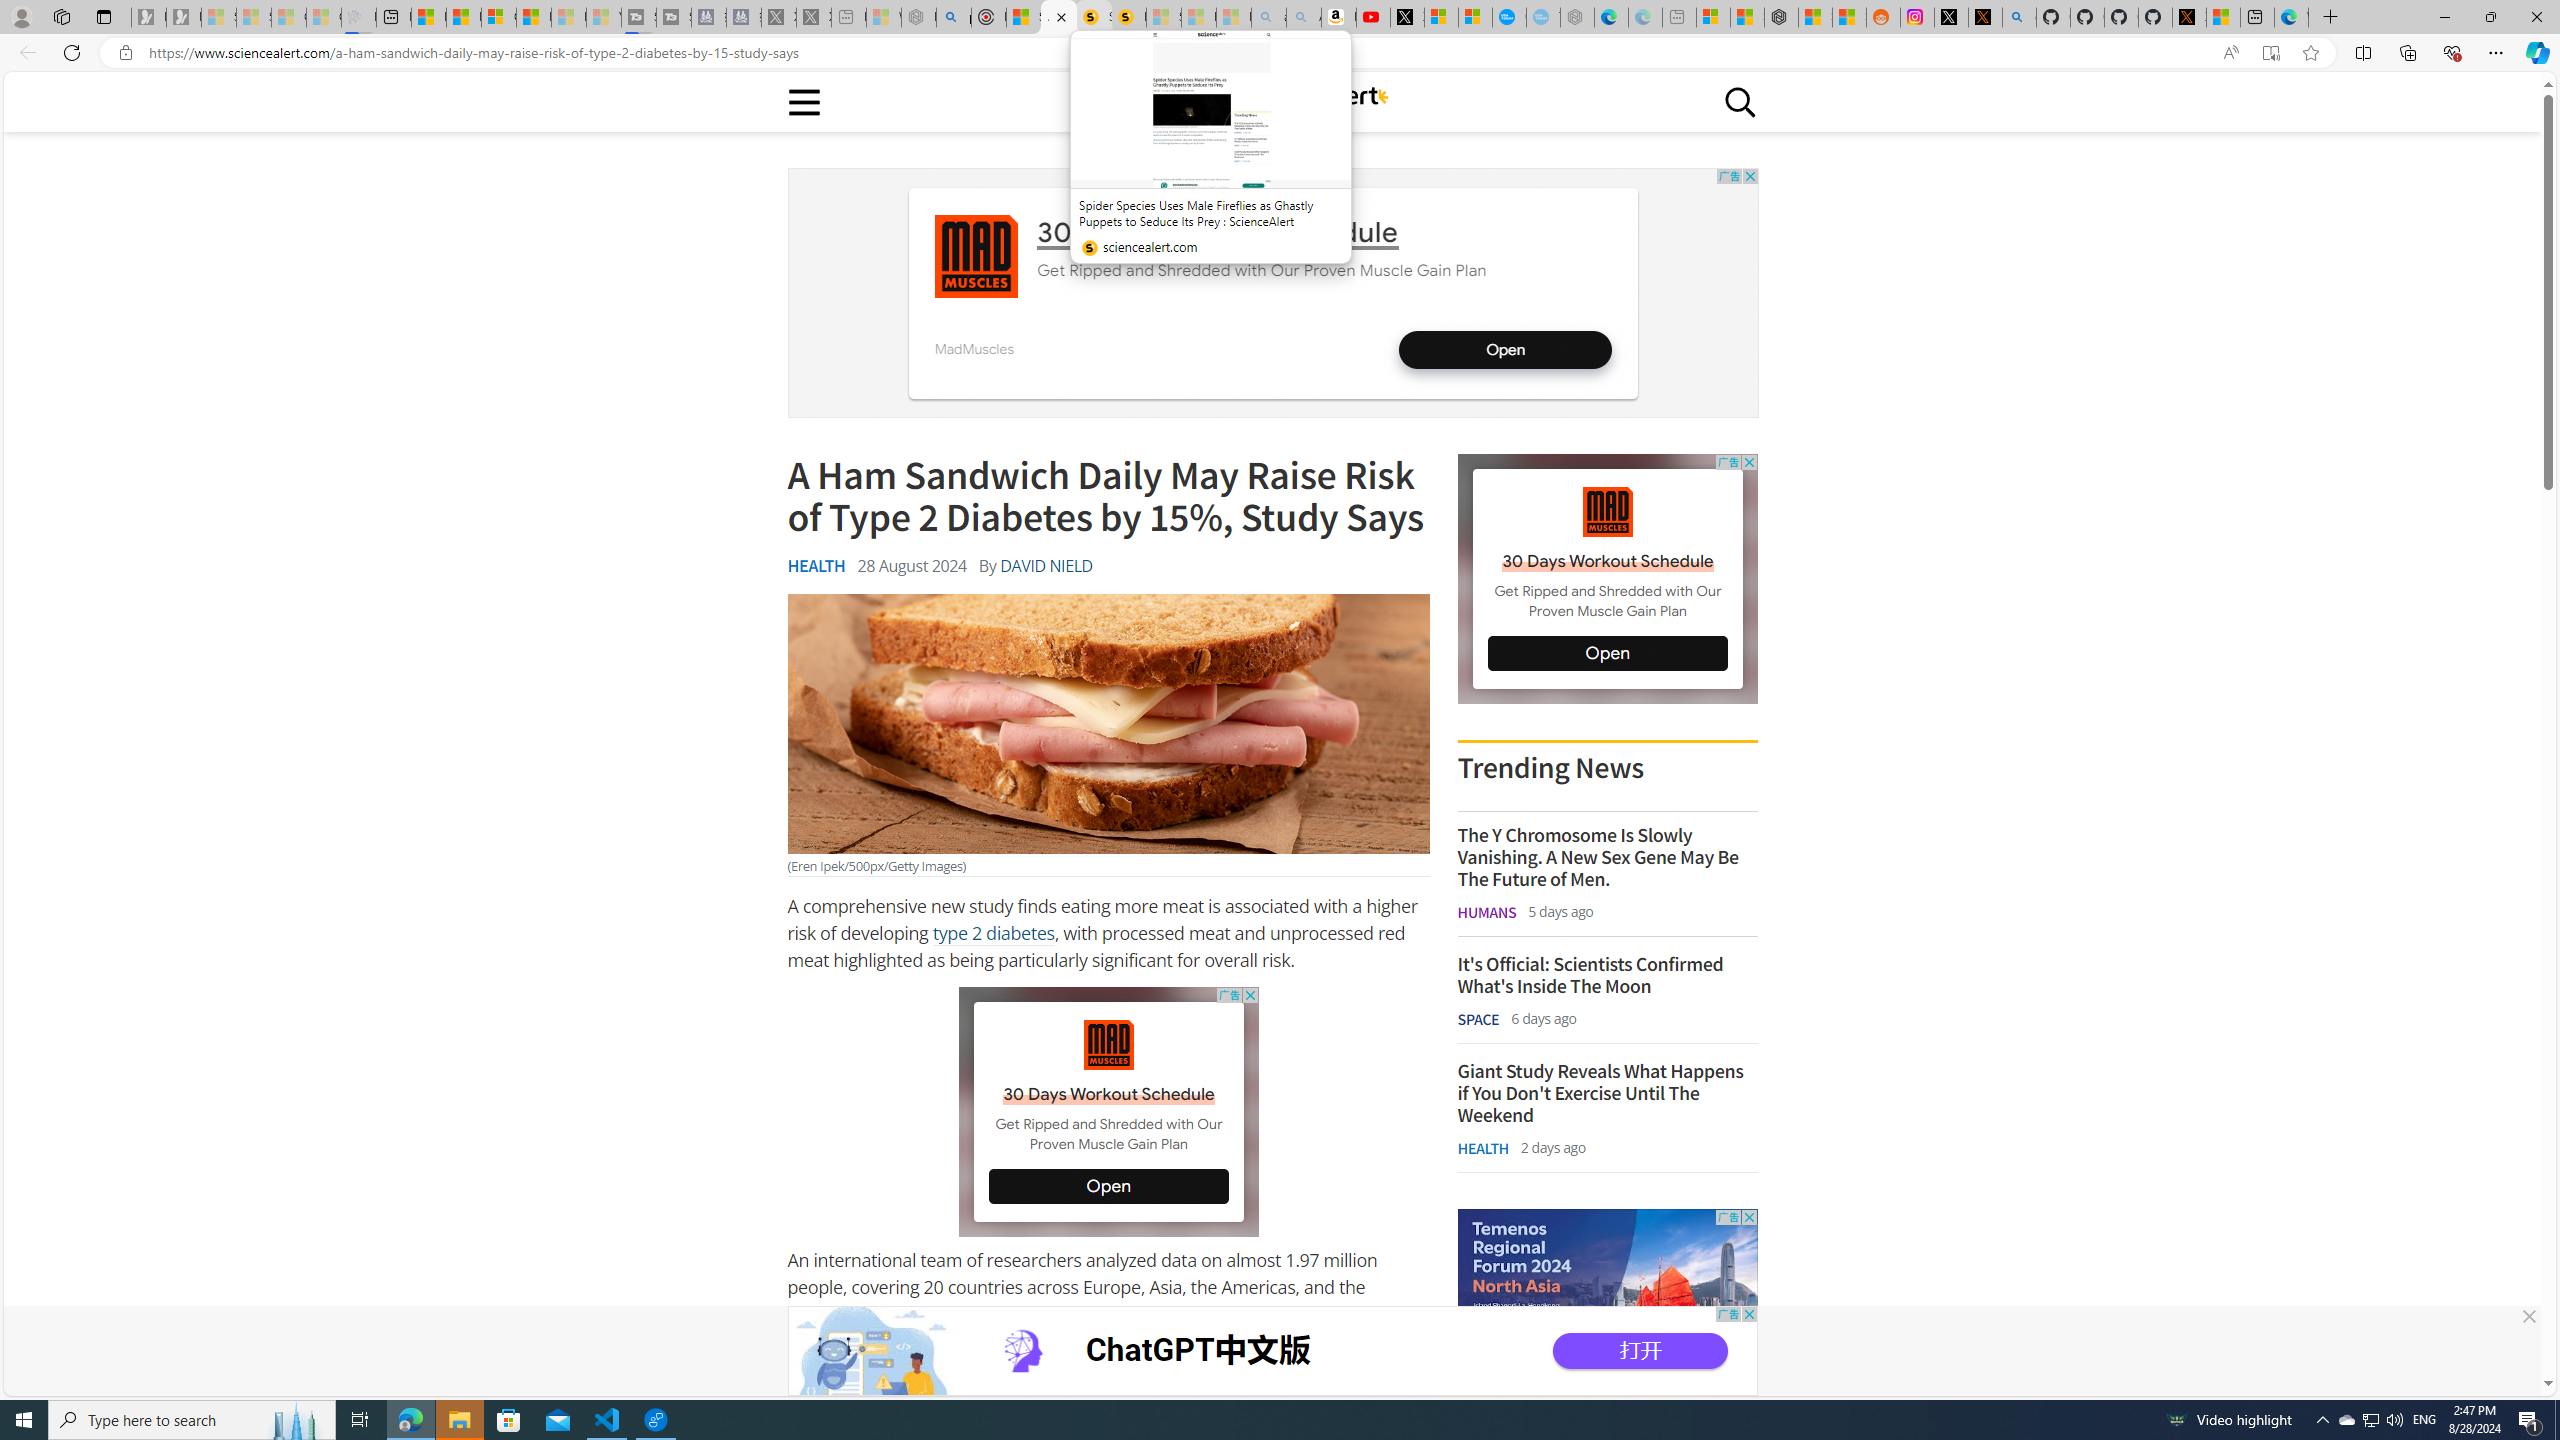  Describe the element at coordinates (936, 1380) in the screenshot. I see ` processed meat` at that location.